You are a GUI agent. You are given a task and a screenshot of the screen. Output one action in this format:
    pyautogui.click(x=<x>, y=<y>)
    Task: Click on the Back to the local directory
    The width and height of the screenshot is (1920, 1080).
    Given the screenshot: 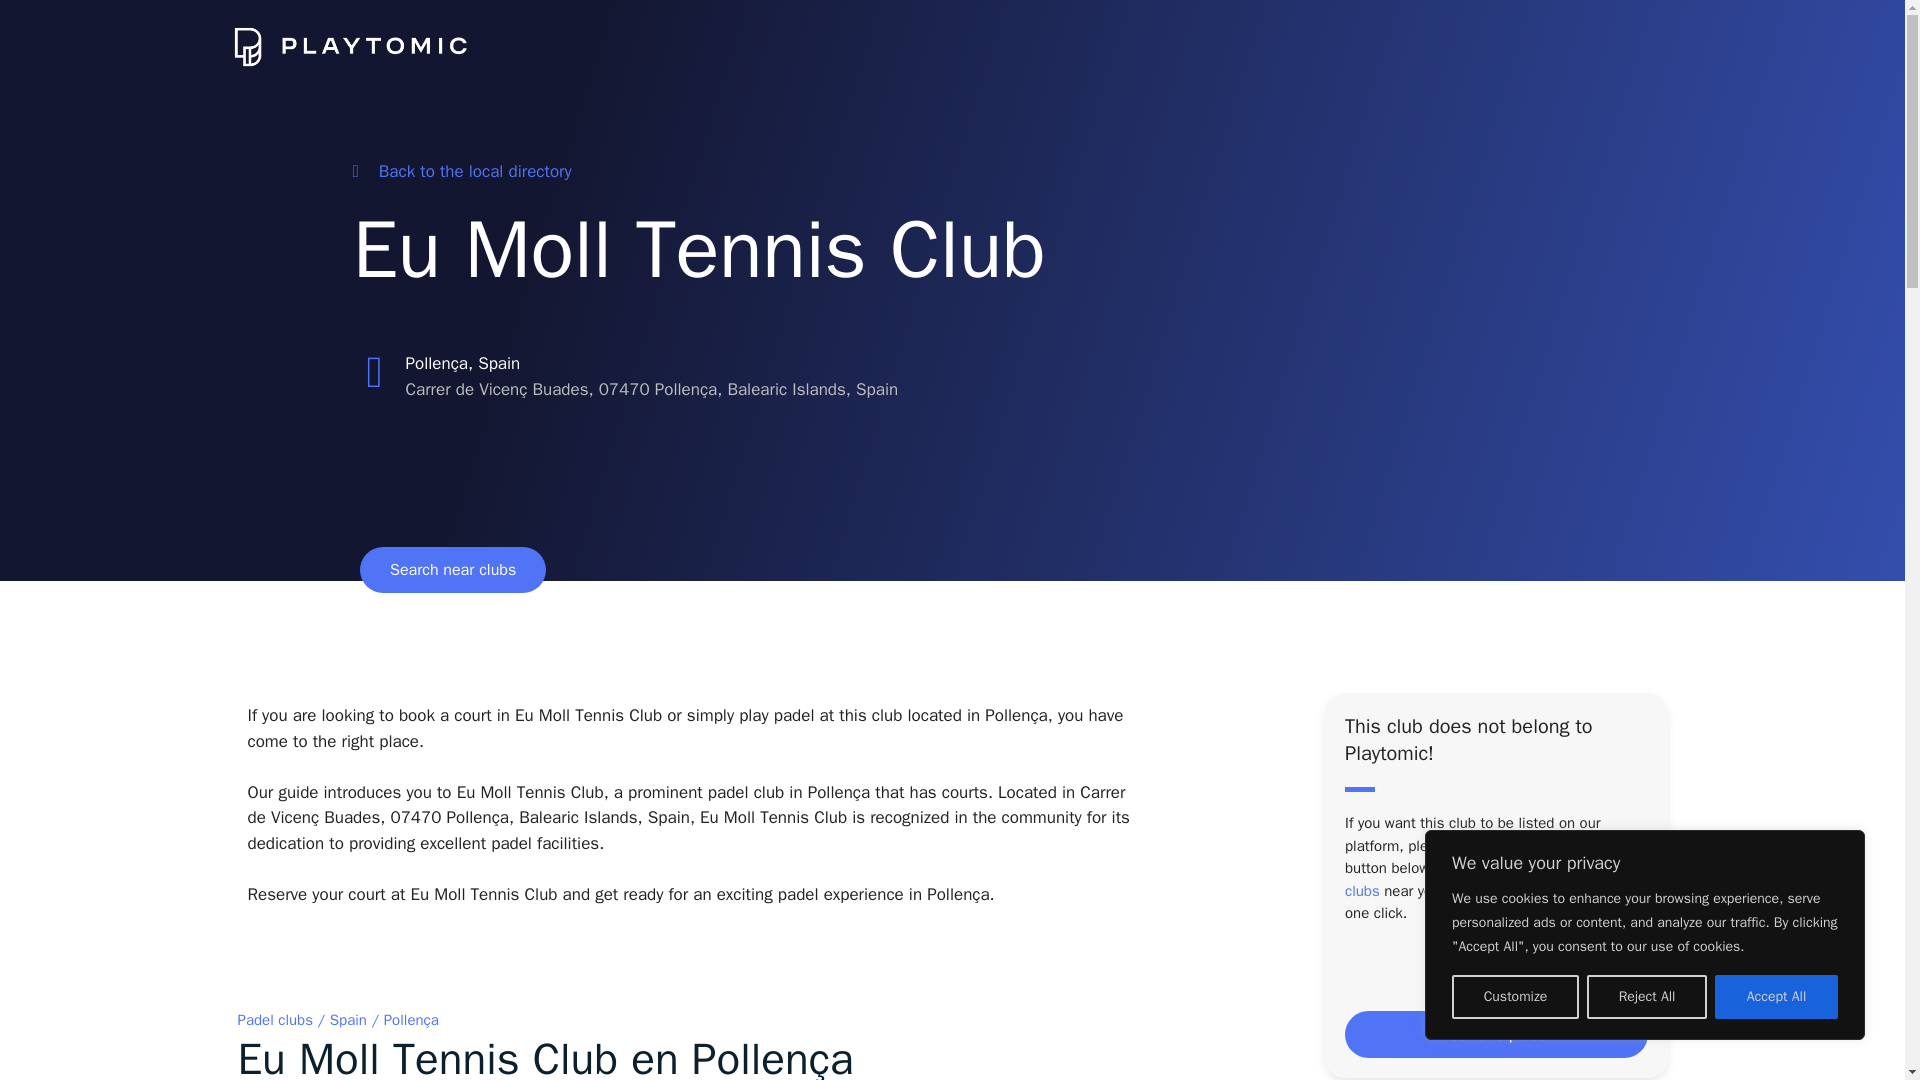 What is the action you would take?
    pyautogui.click(x=460, y=171)
    